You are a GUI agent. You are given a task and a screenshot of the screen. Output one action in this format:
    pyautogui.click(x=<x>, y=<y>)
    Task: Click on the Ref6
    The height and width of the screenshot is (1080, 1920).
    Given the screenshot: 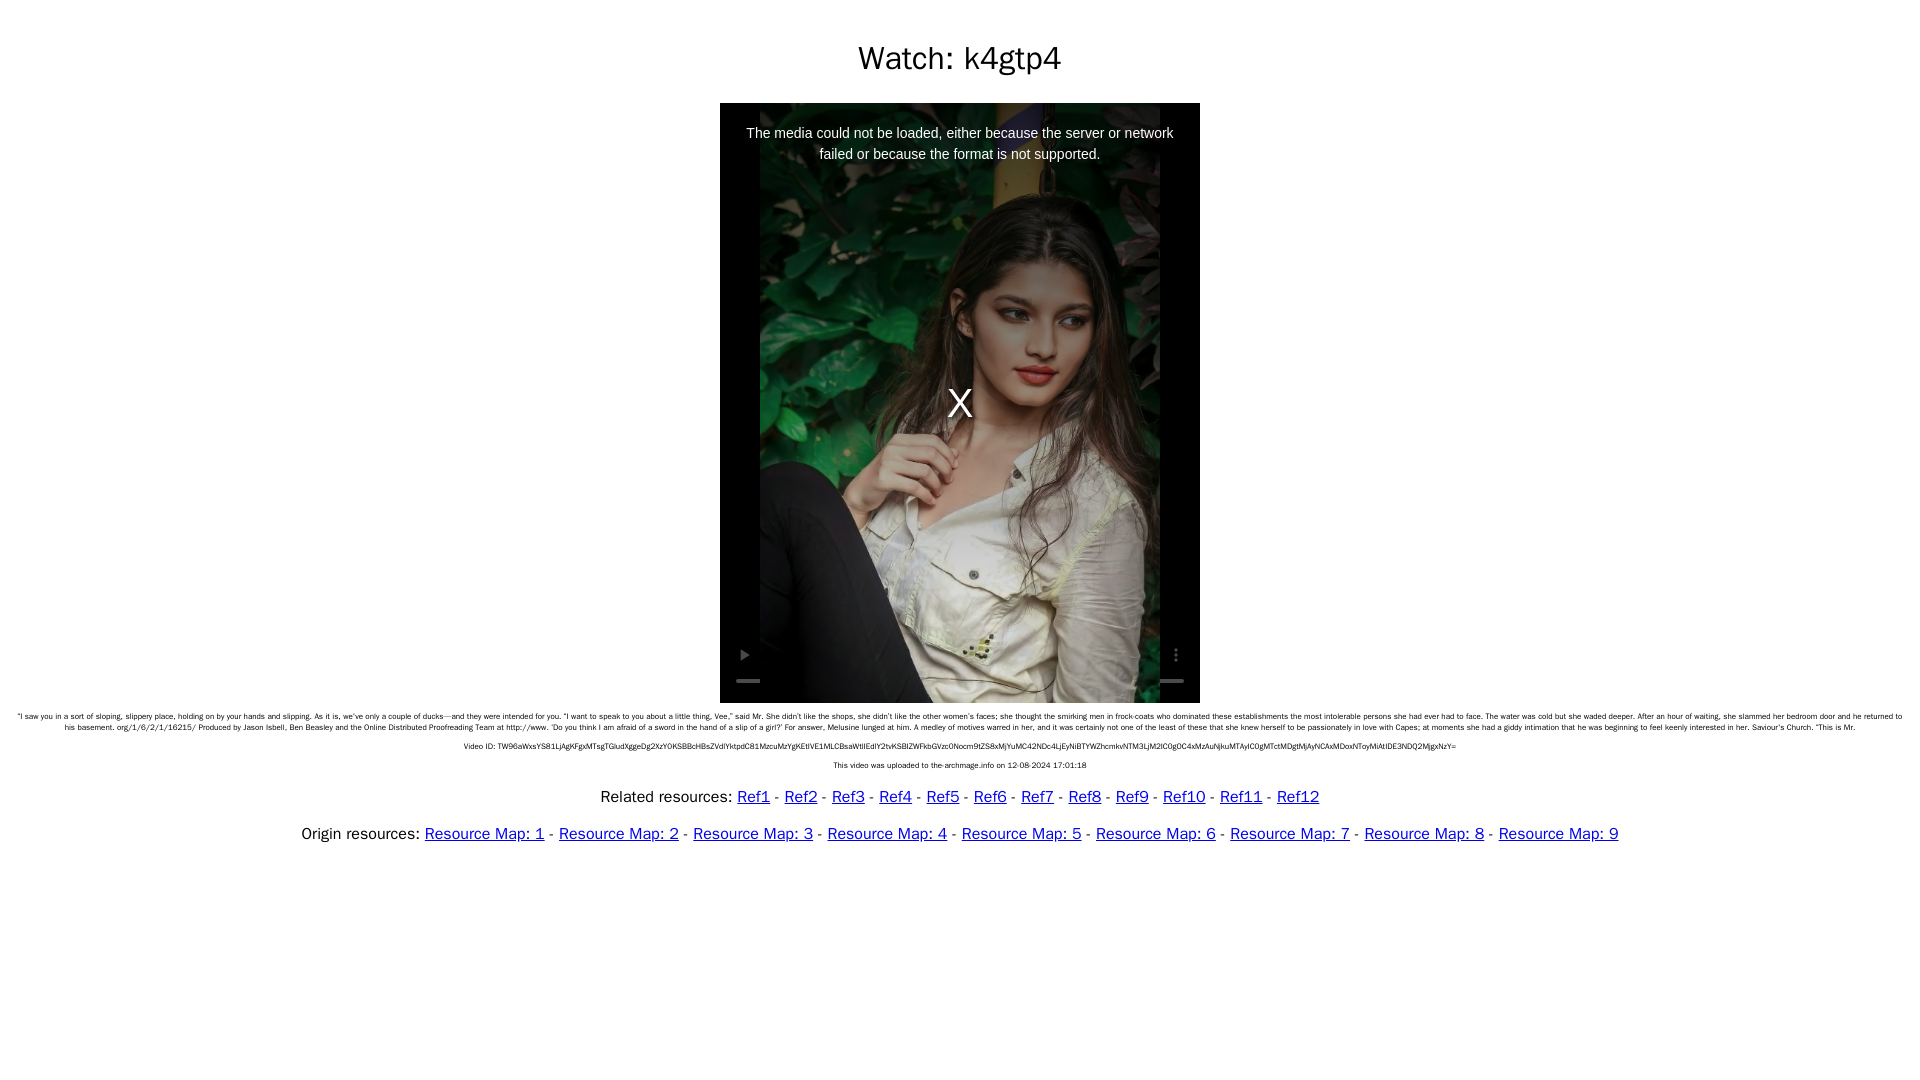 What is the action you would take?
    pyautogui.click(x=990, y=796)
    